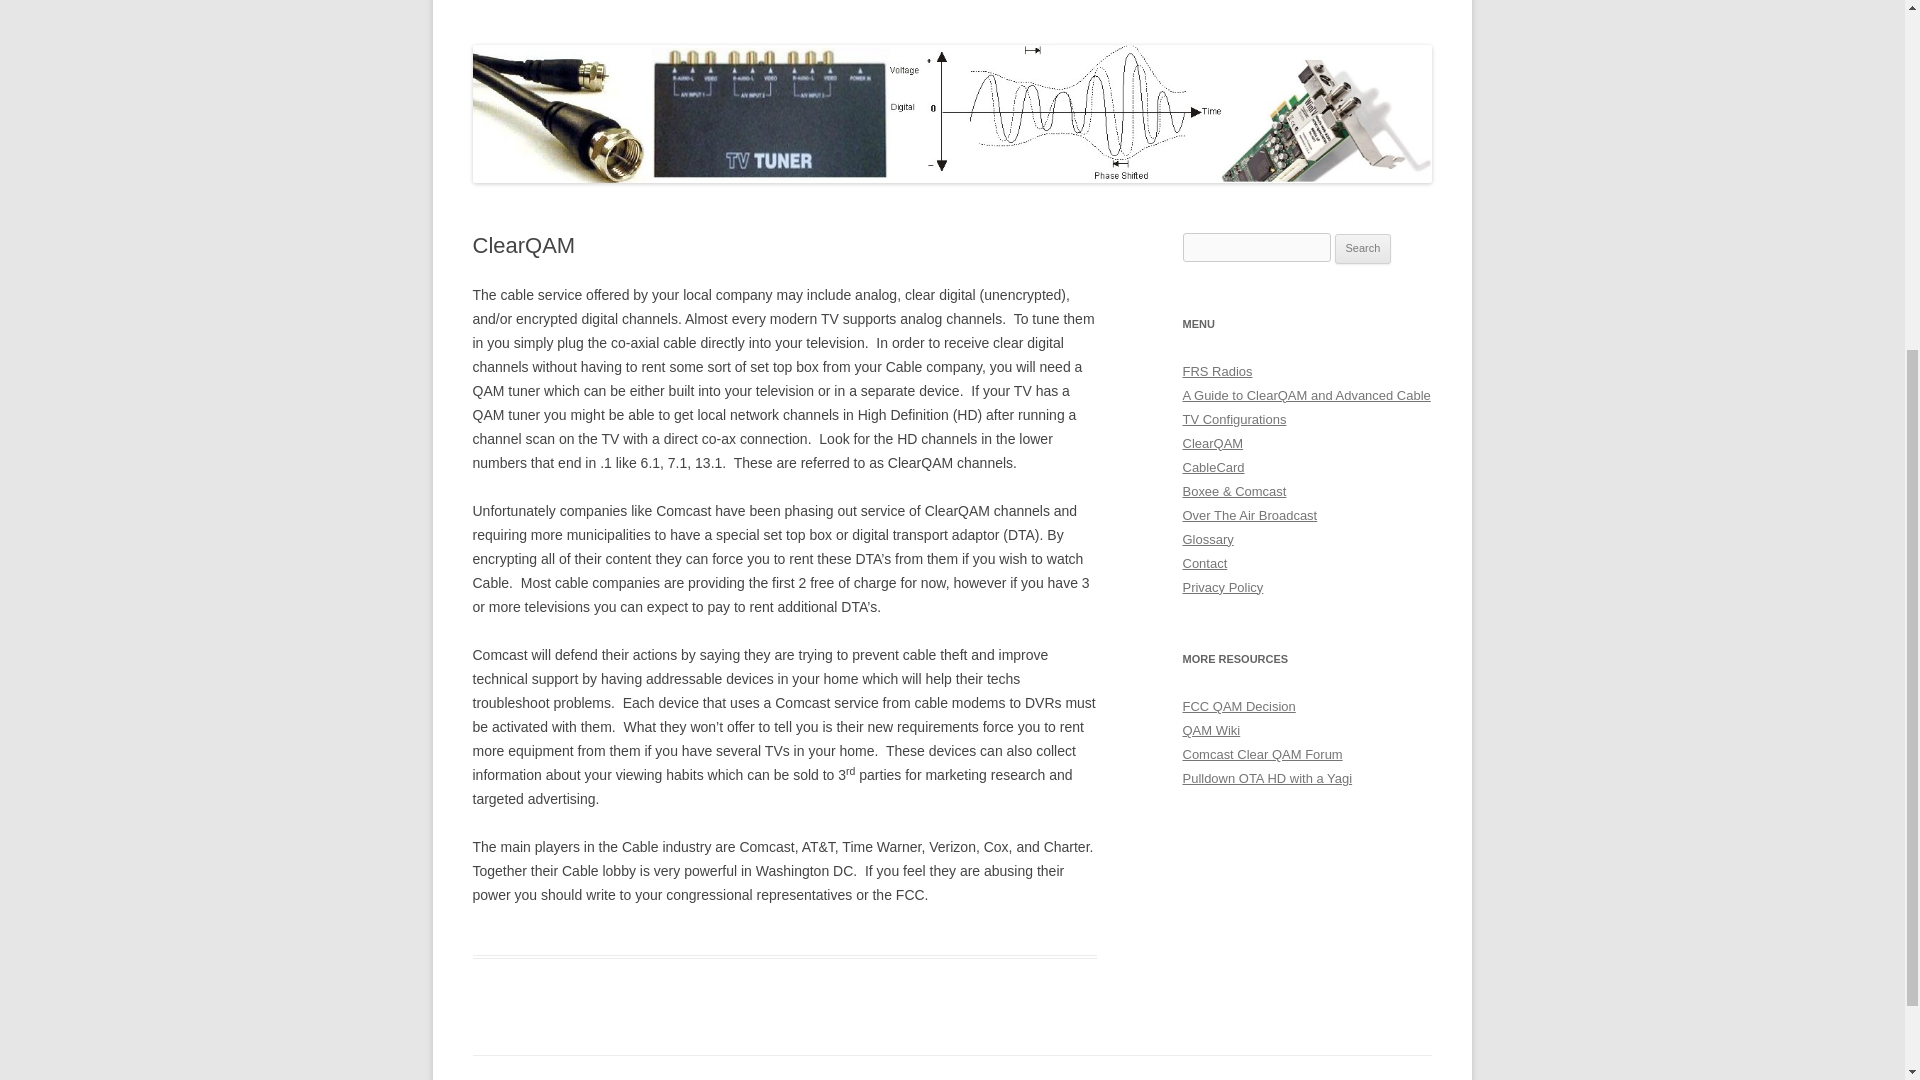 This screenshot has height=1080, width=1920. What do you see at coordinates (1250, 514) in the screenshot?
I see `Over The Air Broadcast` at bounding box center [1250, 514].